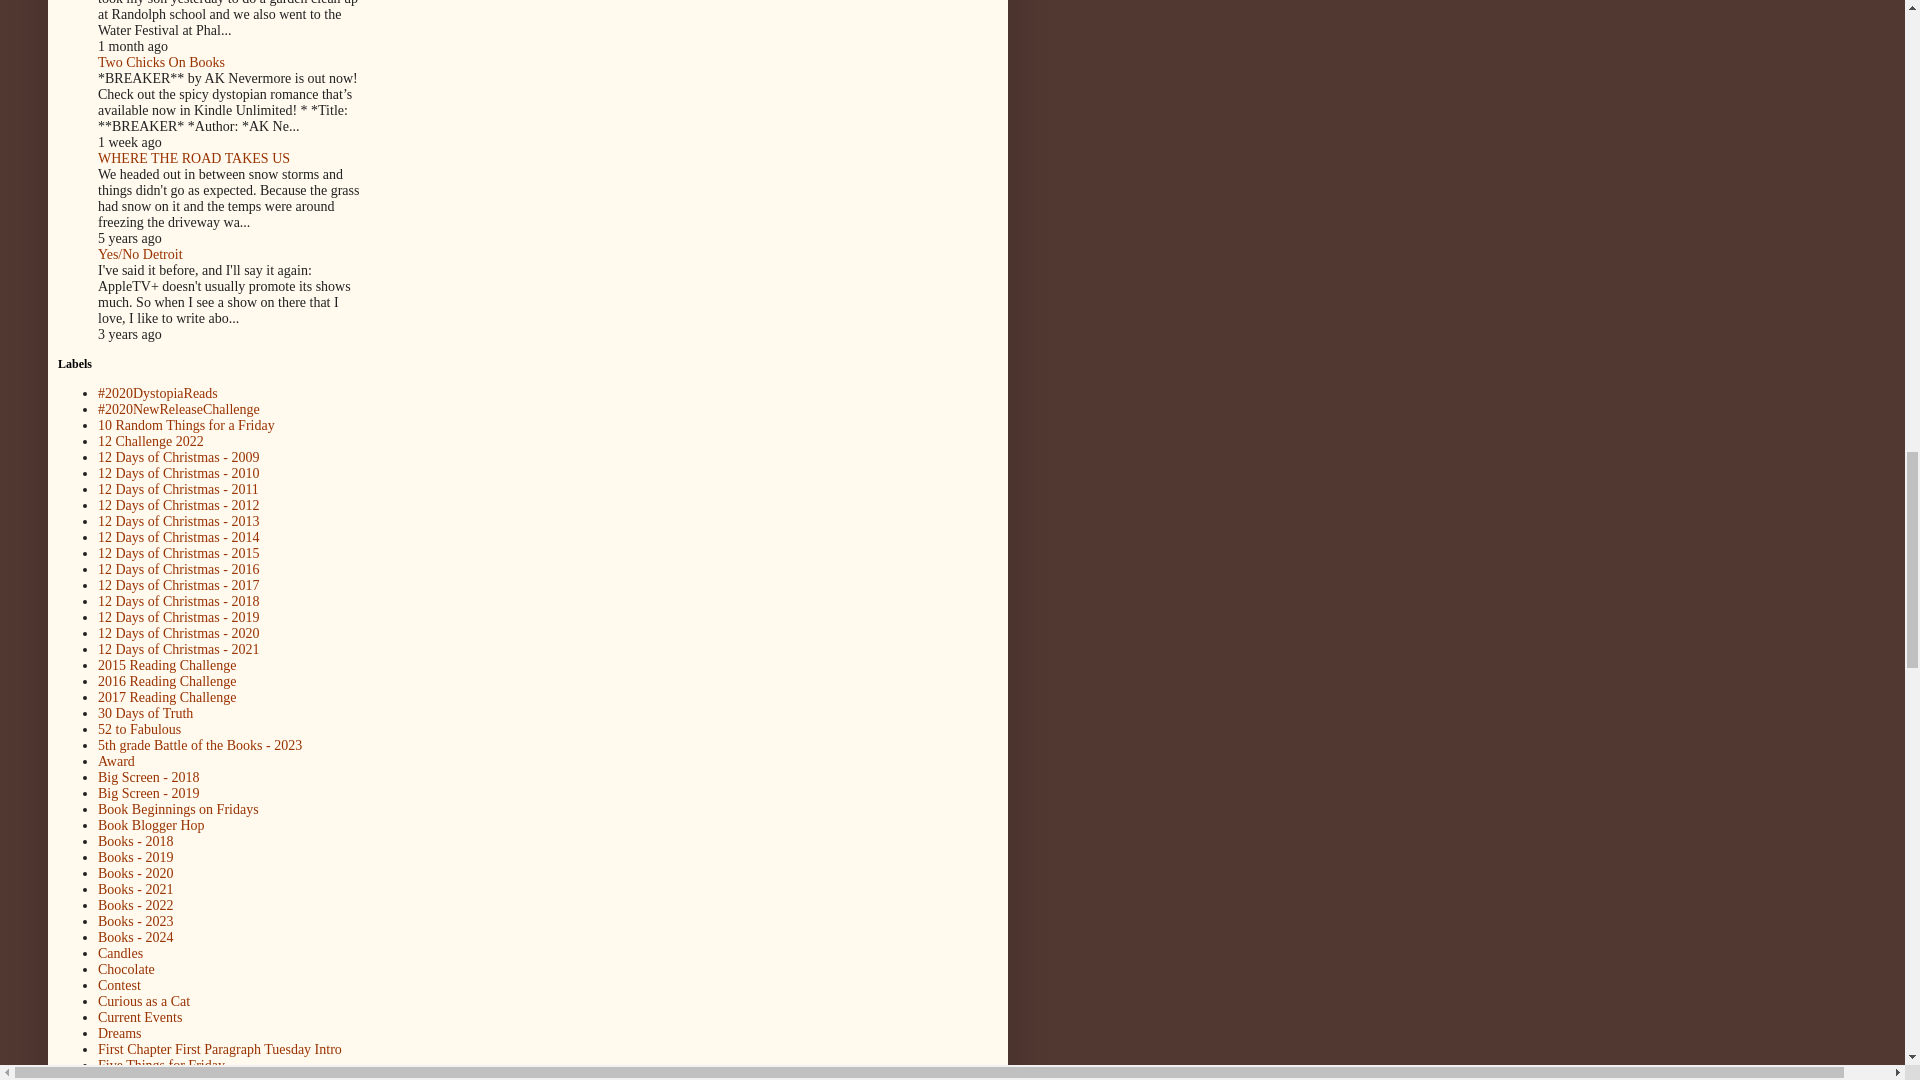 Image resolution: width=1920 pixels, height=1080 pixels. Describe the element at coordinates (150, 442) in the screenshot. I see `12 Challenge 2022` at that location.